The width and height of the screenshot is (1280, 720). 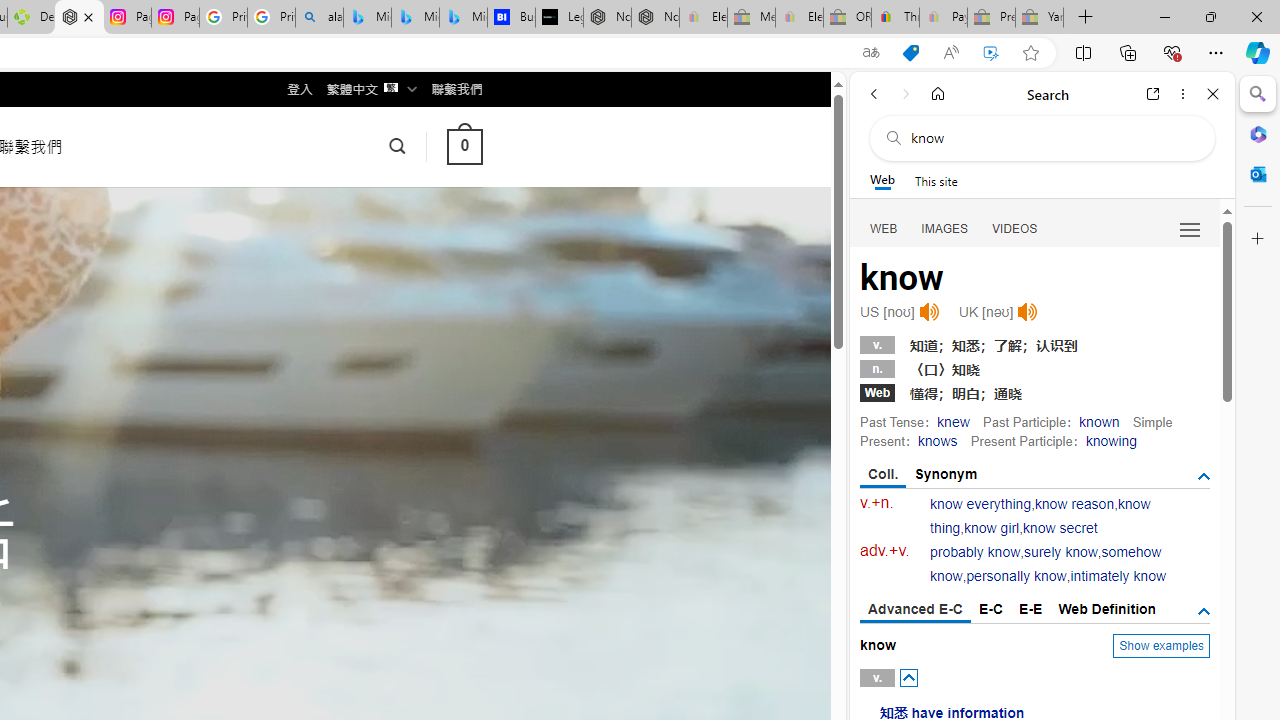 What do you see at coordinates (944, 228) in the screenshot?
I see `Search Filter, IMAGES` at bounding box center [944, 228].